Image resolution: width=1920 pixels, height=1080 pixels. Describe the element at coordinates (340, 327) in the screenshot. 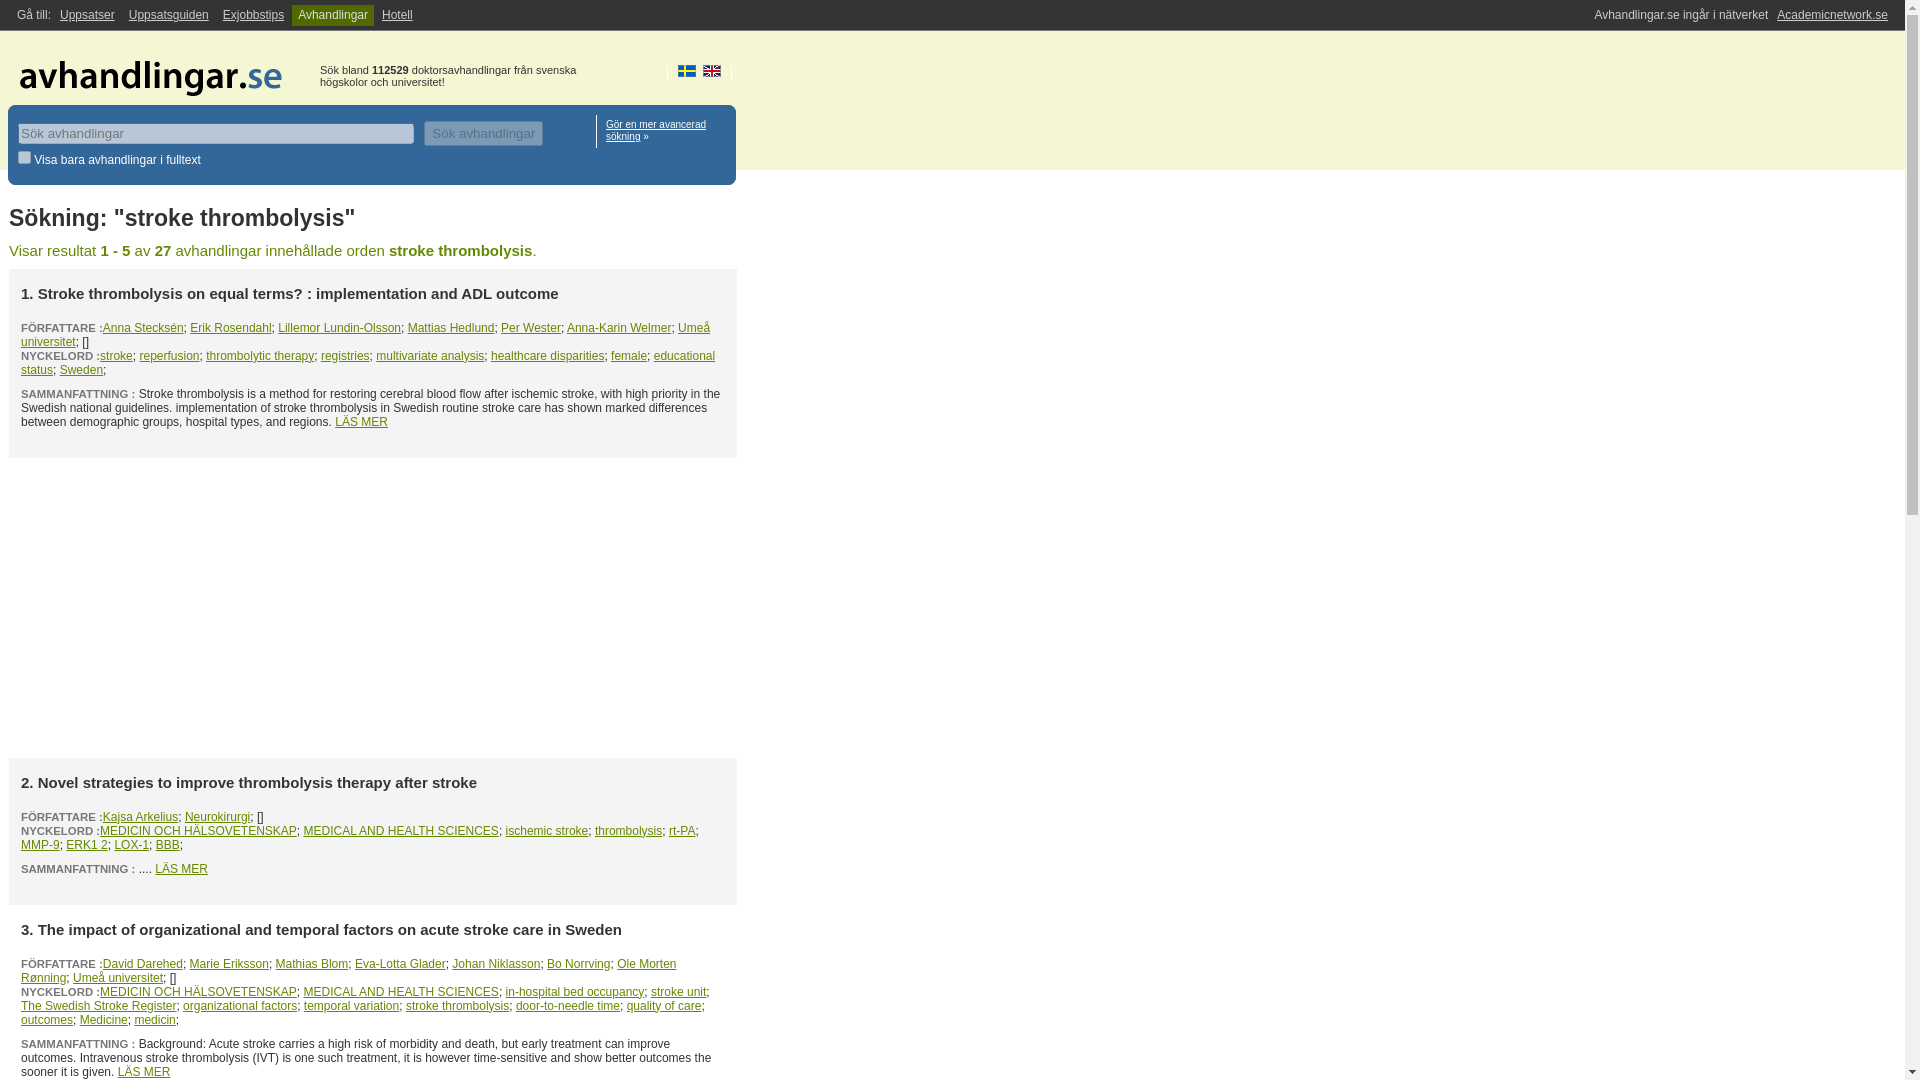

I see `Lillemor Lundin-Olsson` at that location.